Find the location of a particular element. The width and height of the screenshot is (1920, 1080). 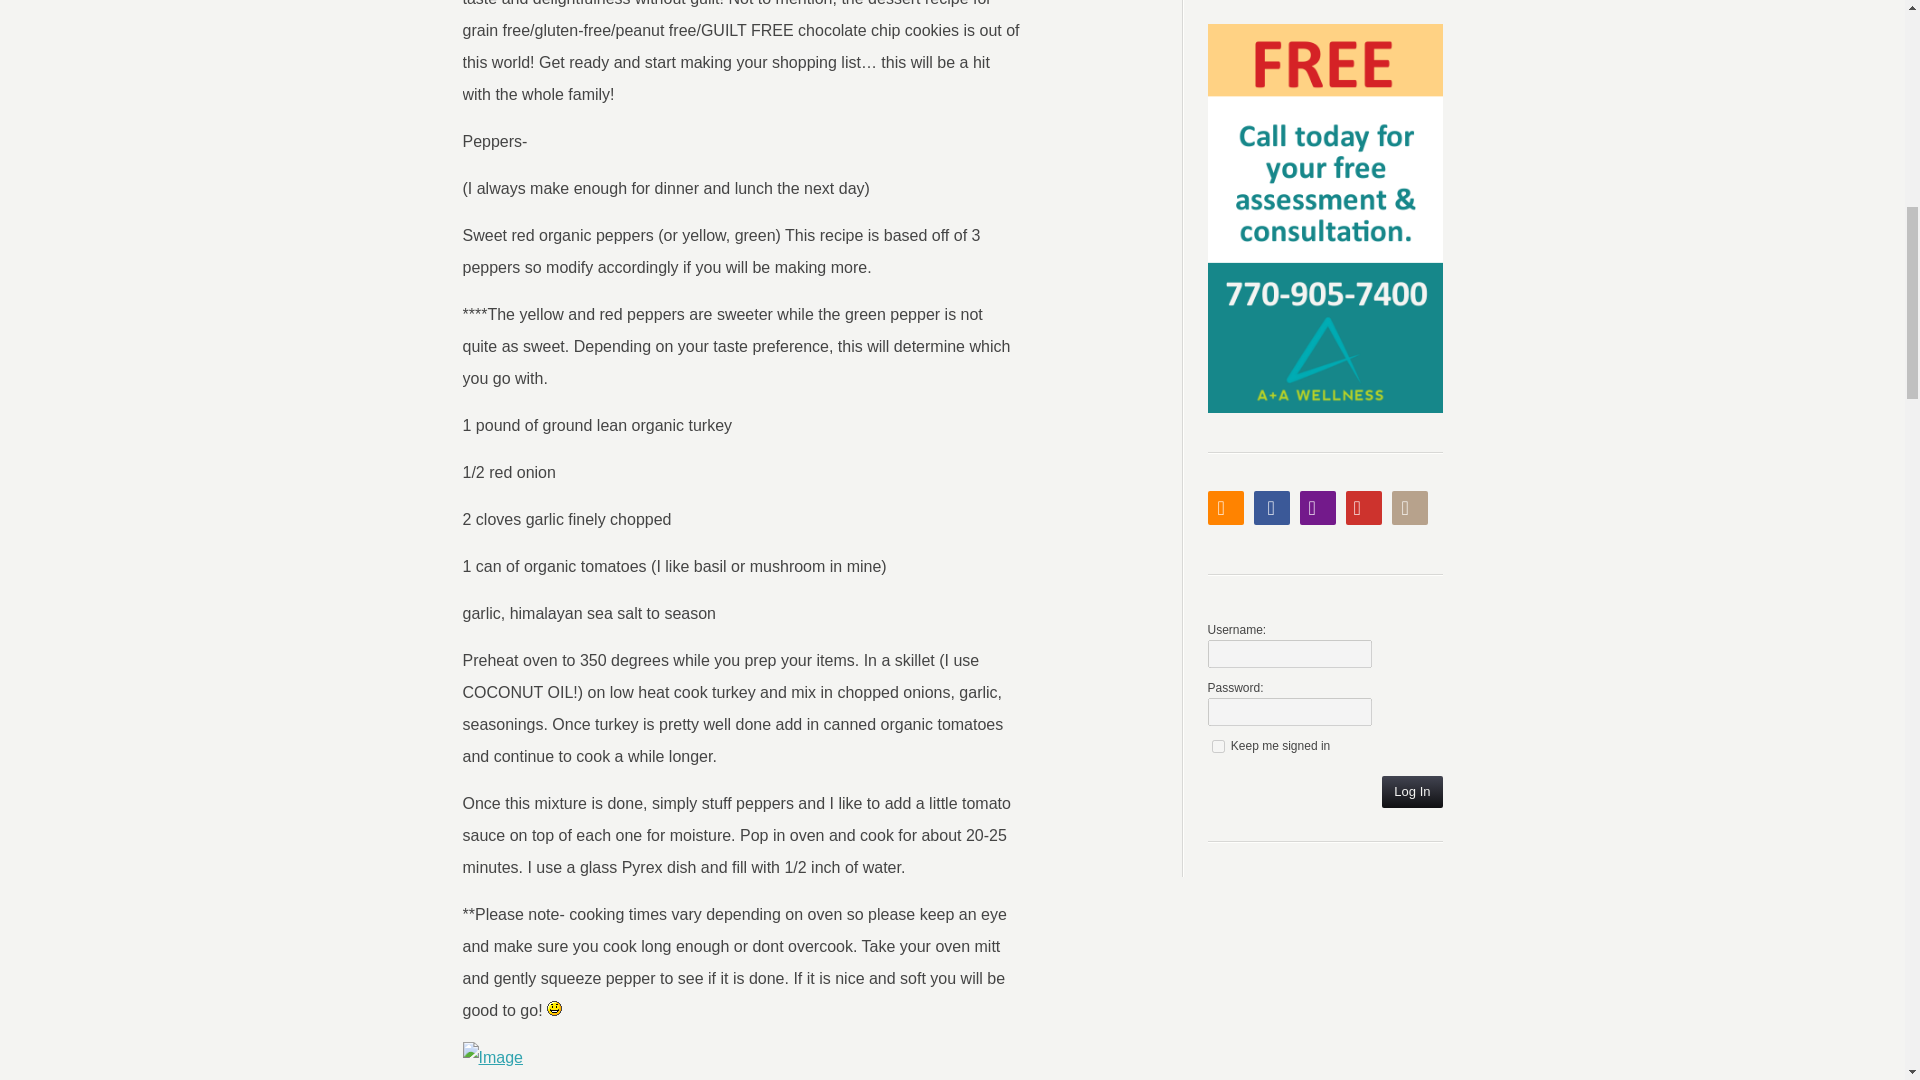

Email is located at coordinates (1318, 508).